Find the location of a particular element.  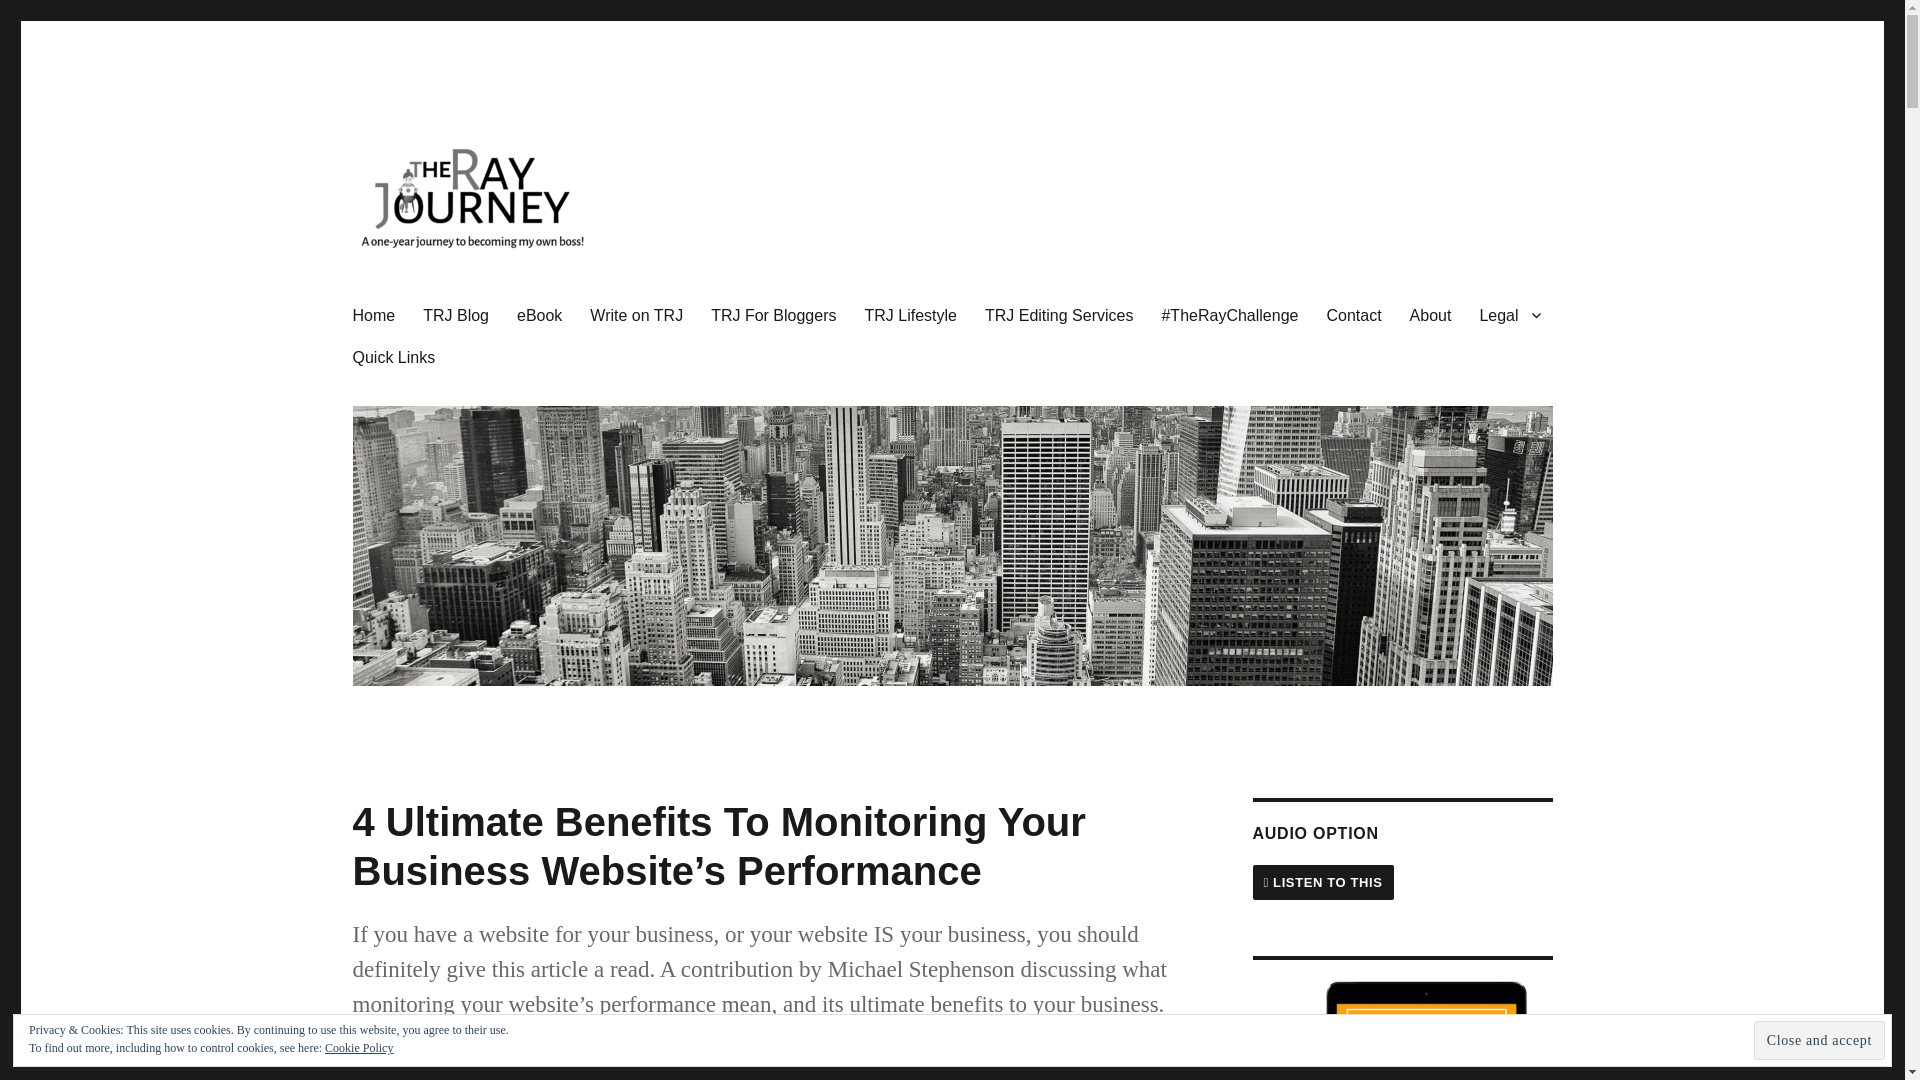

Write on TRJ is located at coordinates (636, 314).